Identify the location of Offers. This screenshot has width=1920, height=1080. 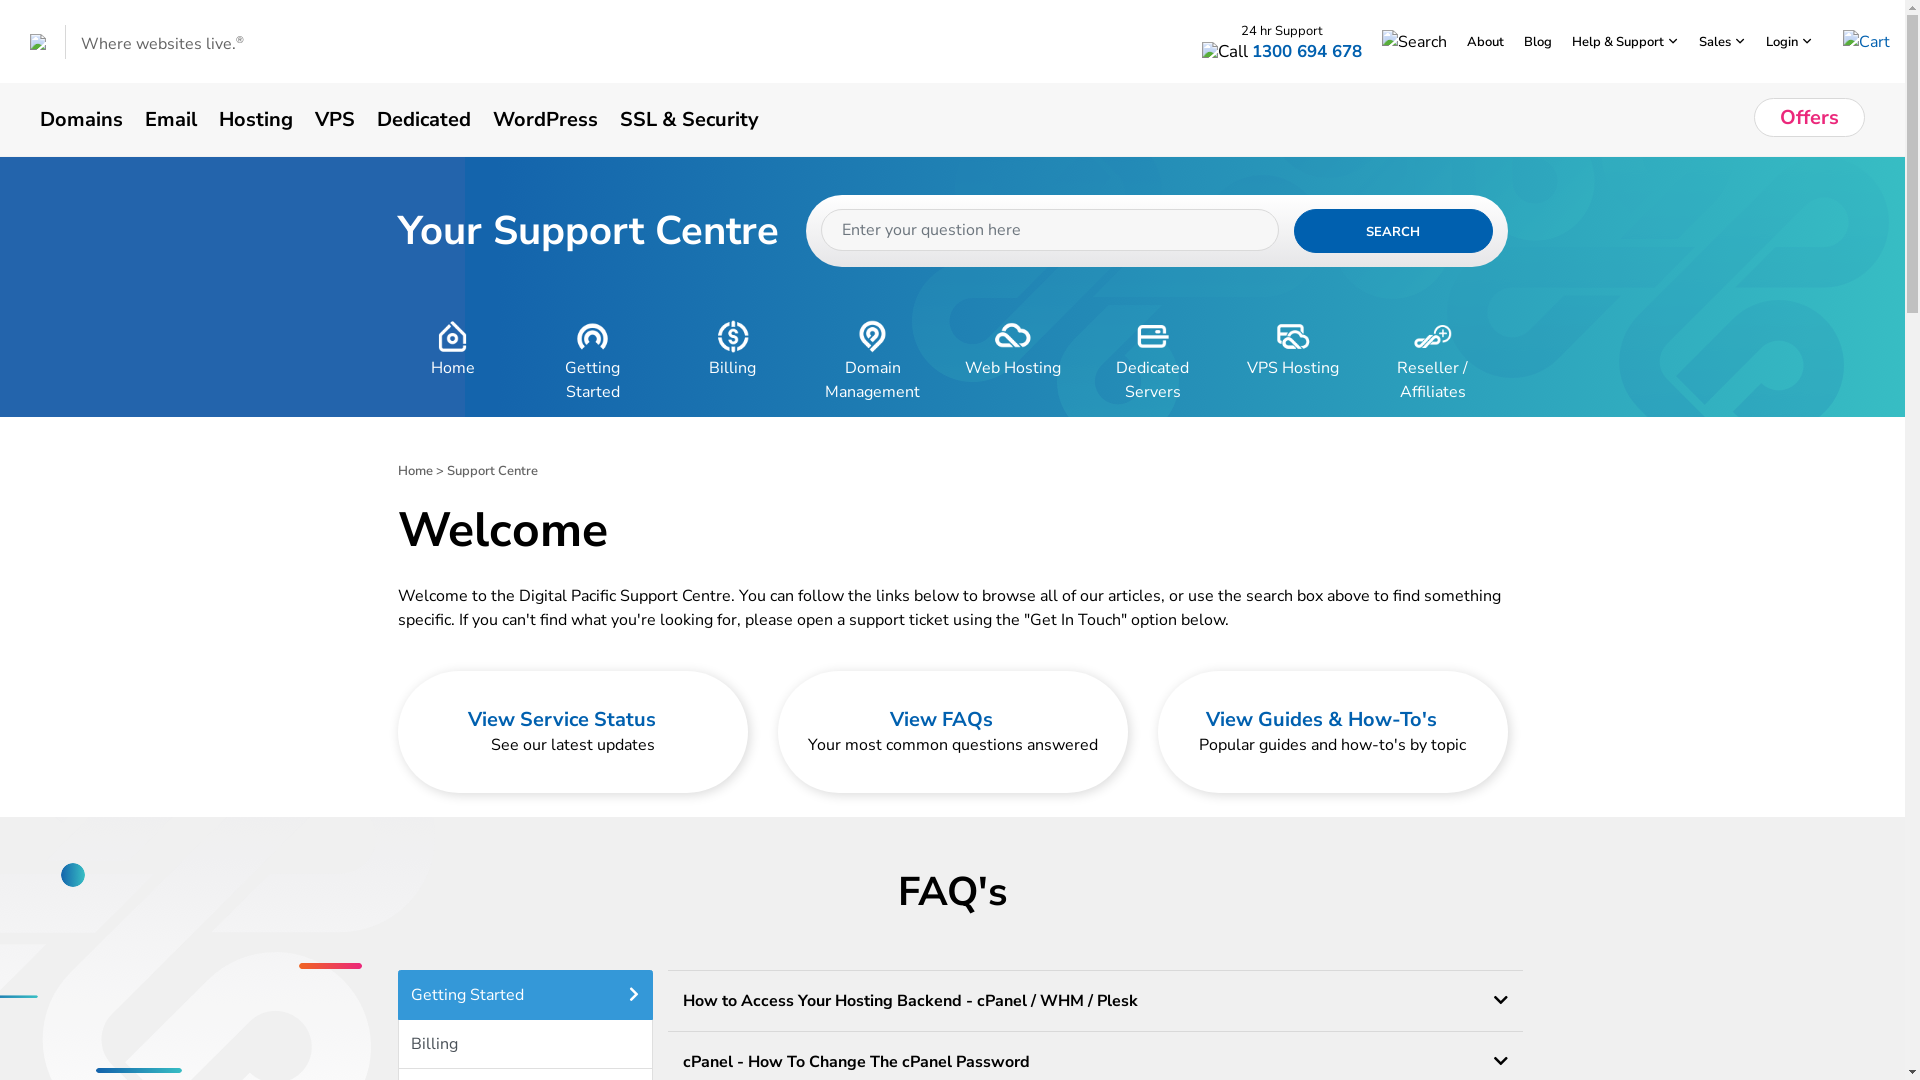
(1810, 118).